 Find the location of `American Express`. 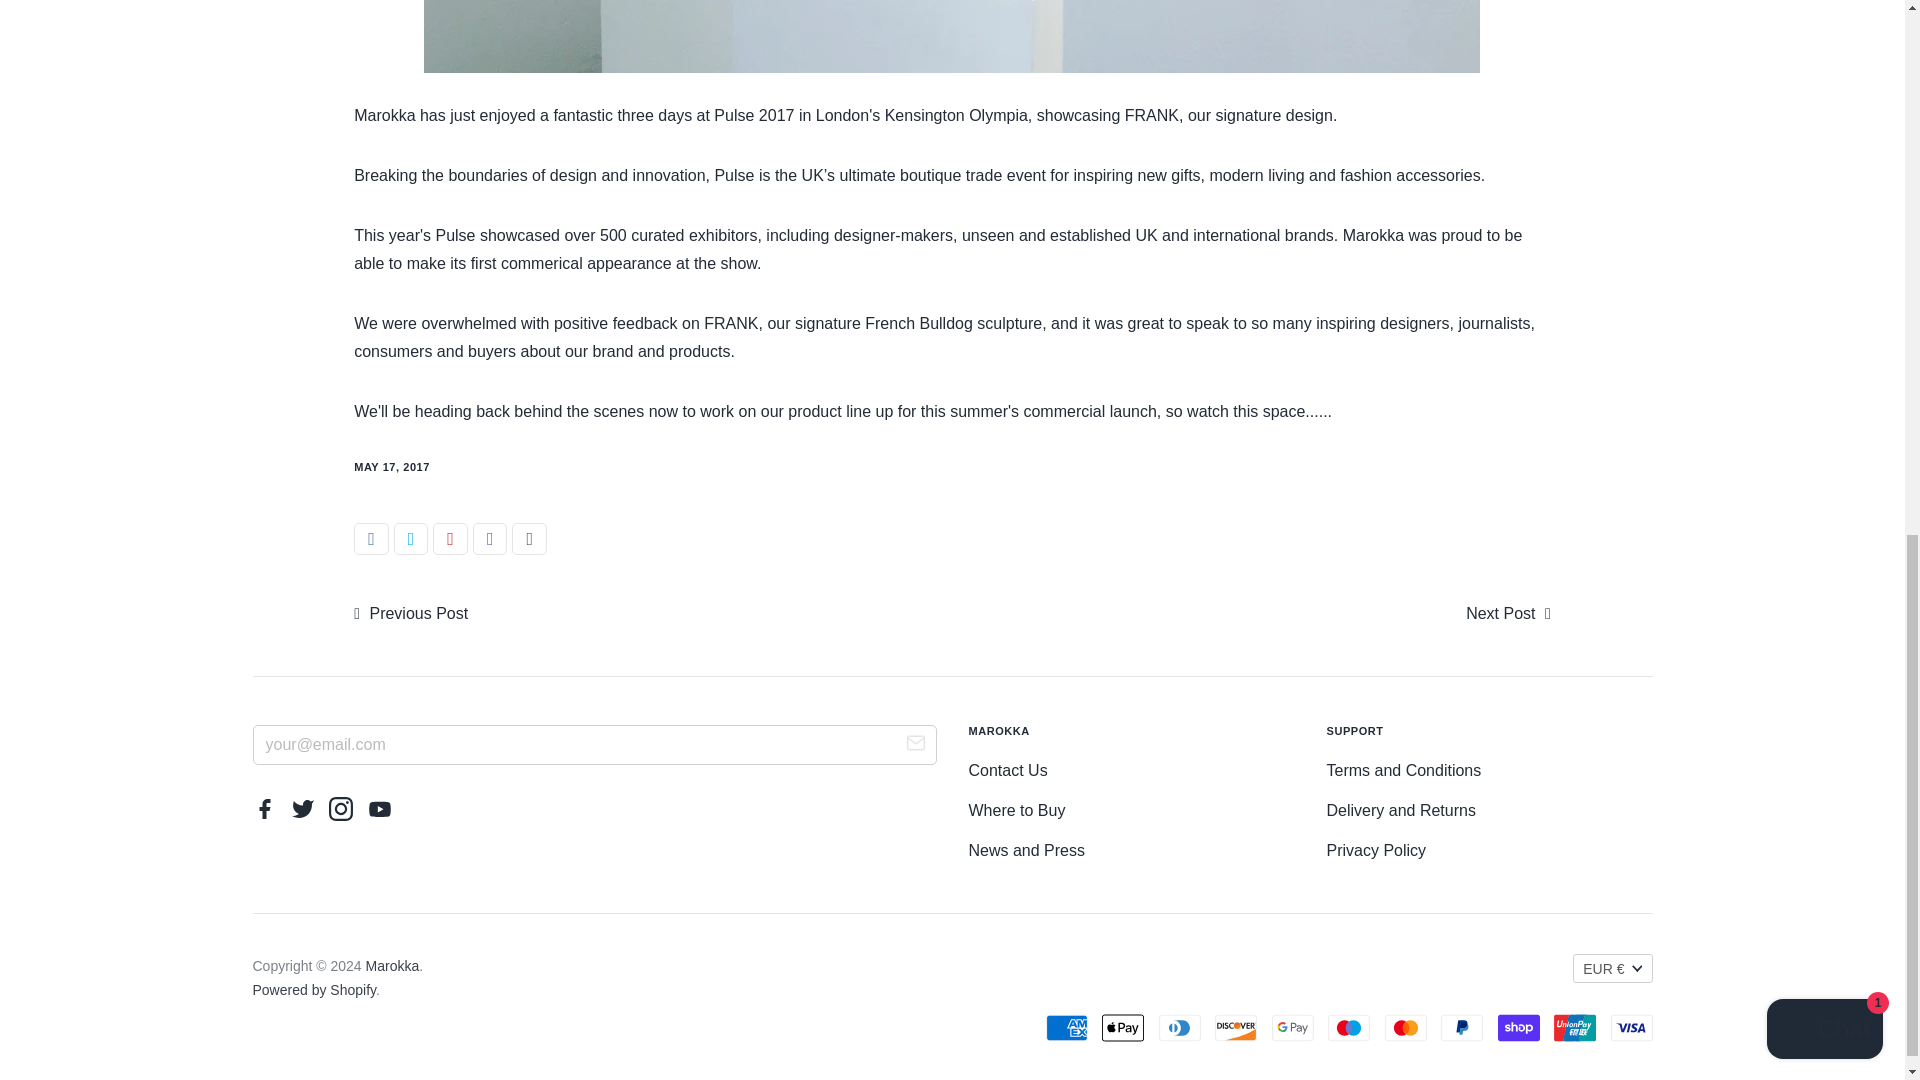

American Express is located at coordinates (1067, 1027).